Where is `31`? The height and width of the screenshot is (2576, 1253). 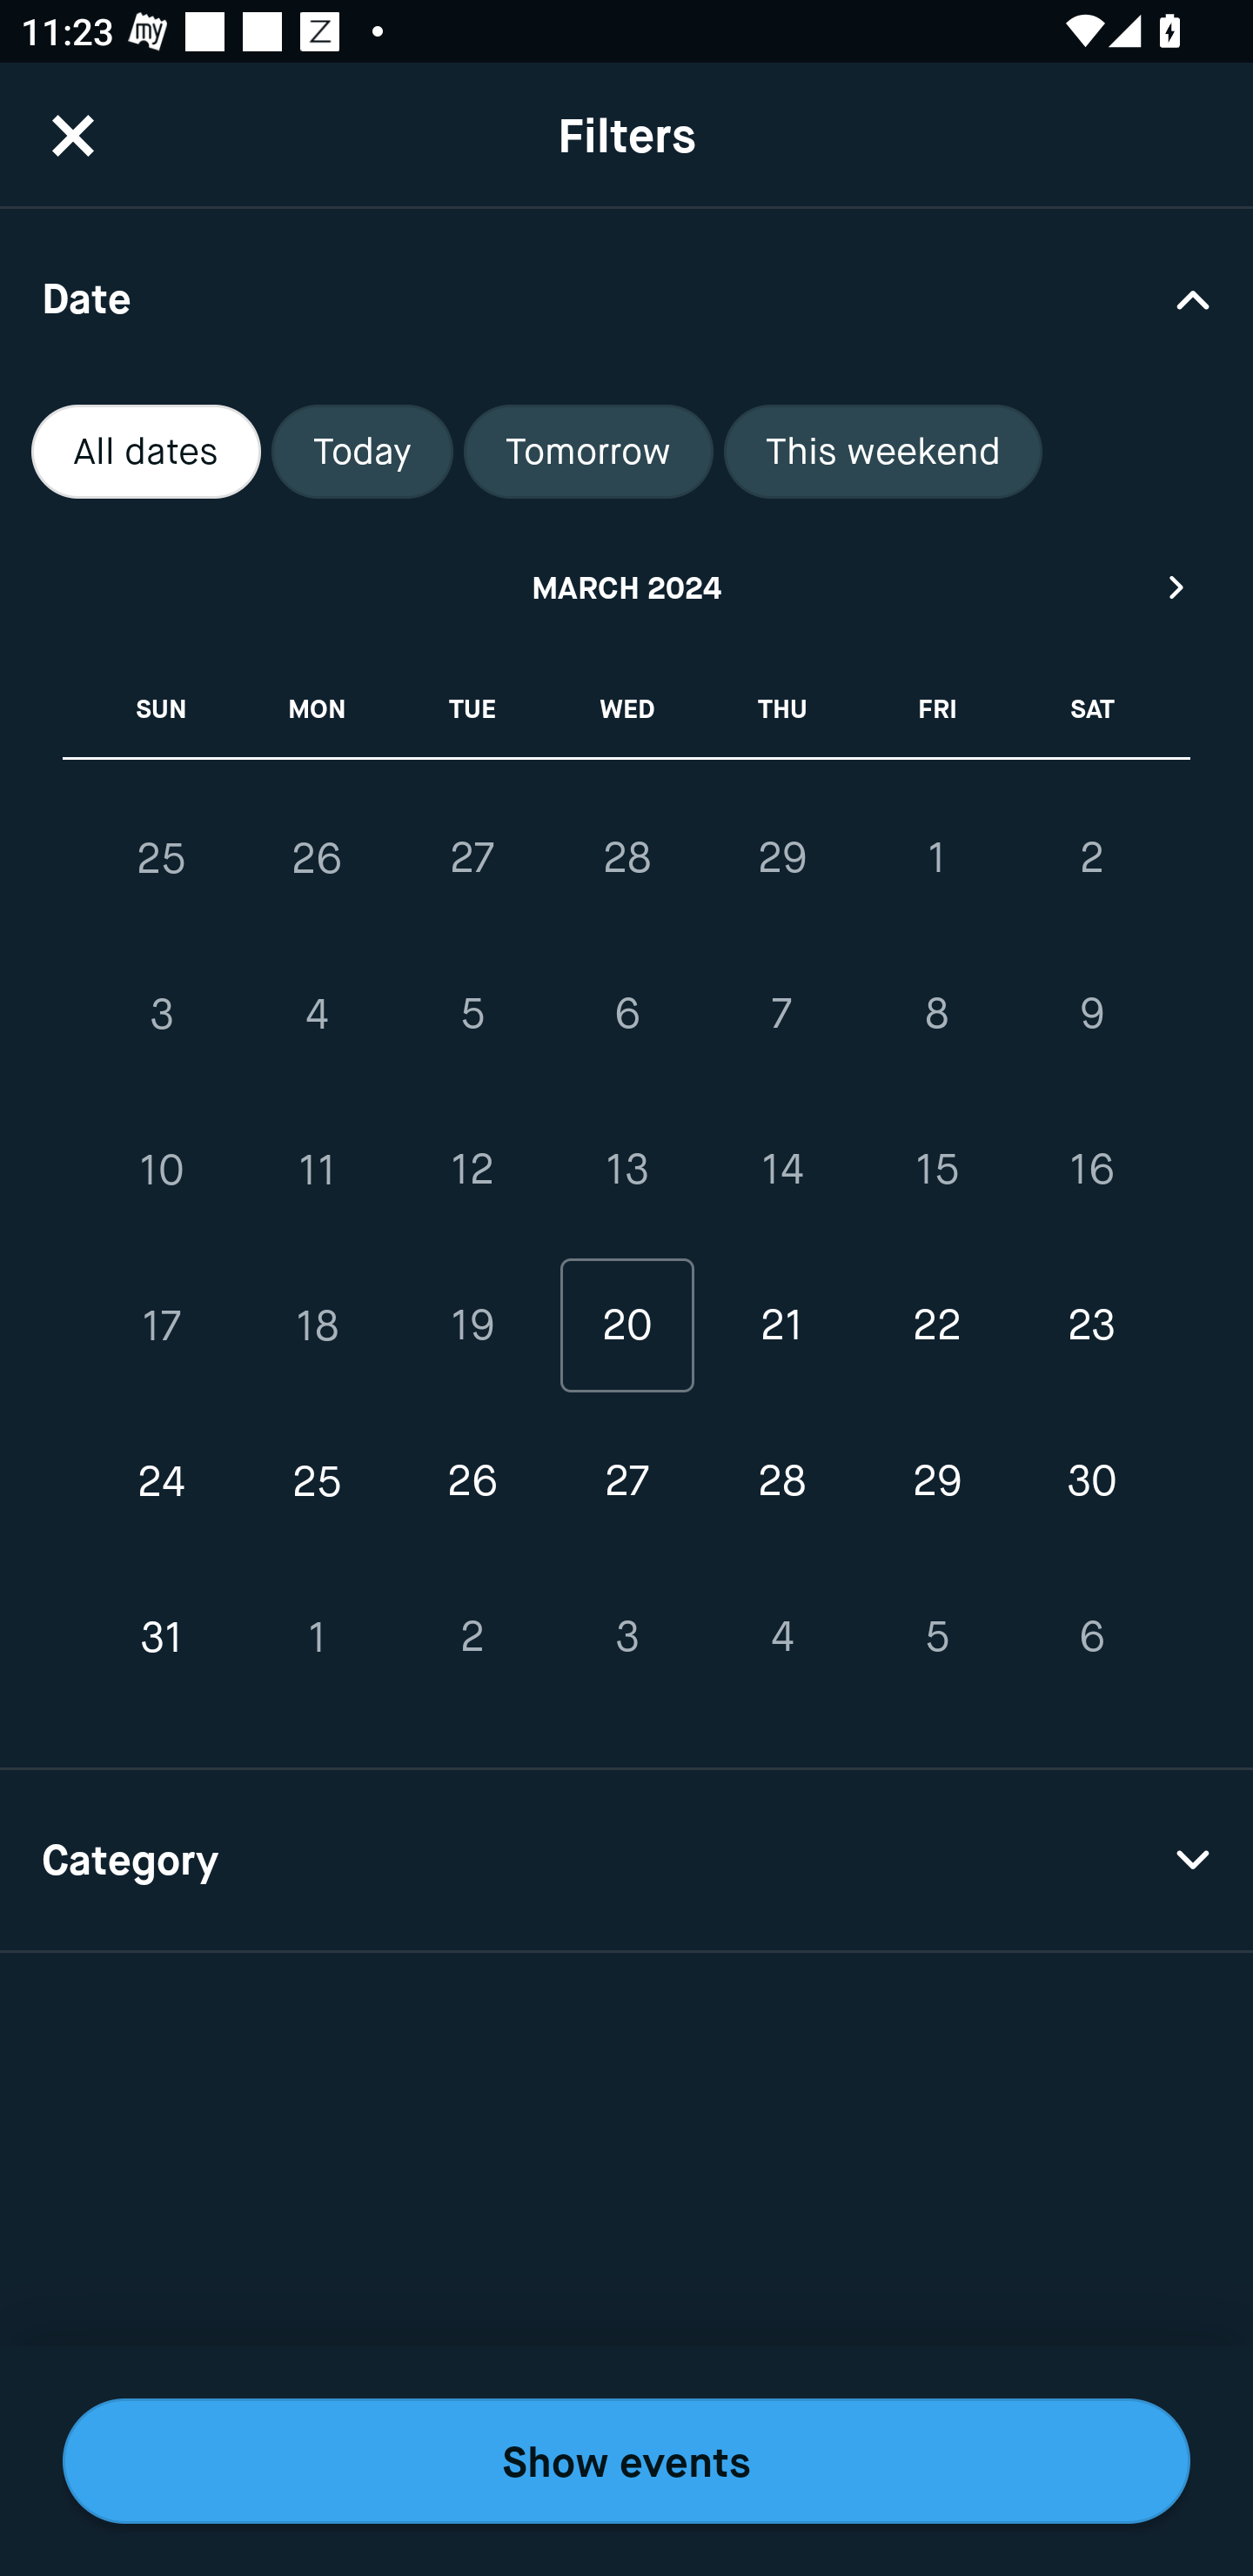 31 is located at coordinates (162, 1636).